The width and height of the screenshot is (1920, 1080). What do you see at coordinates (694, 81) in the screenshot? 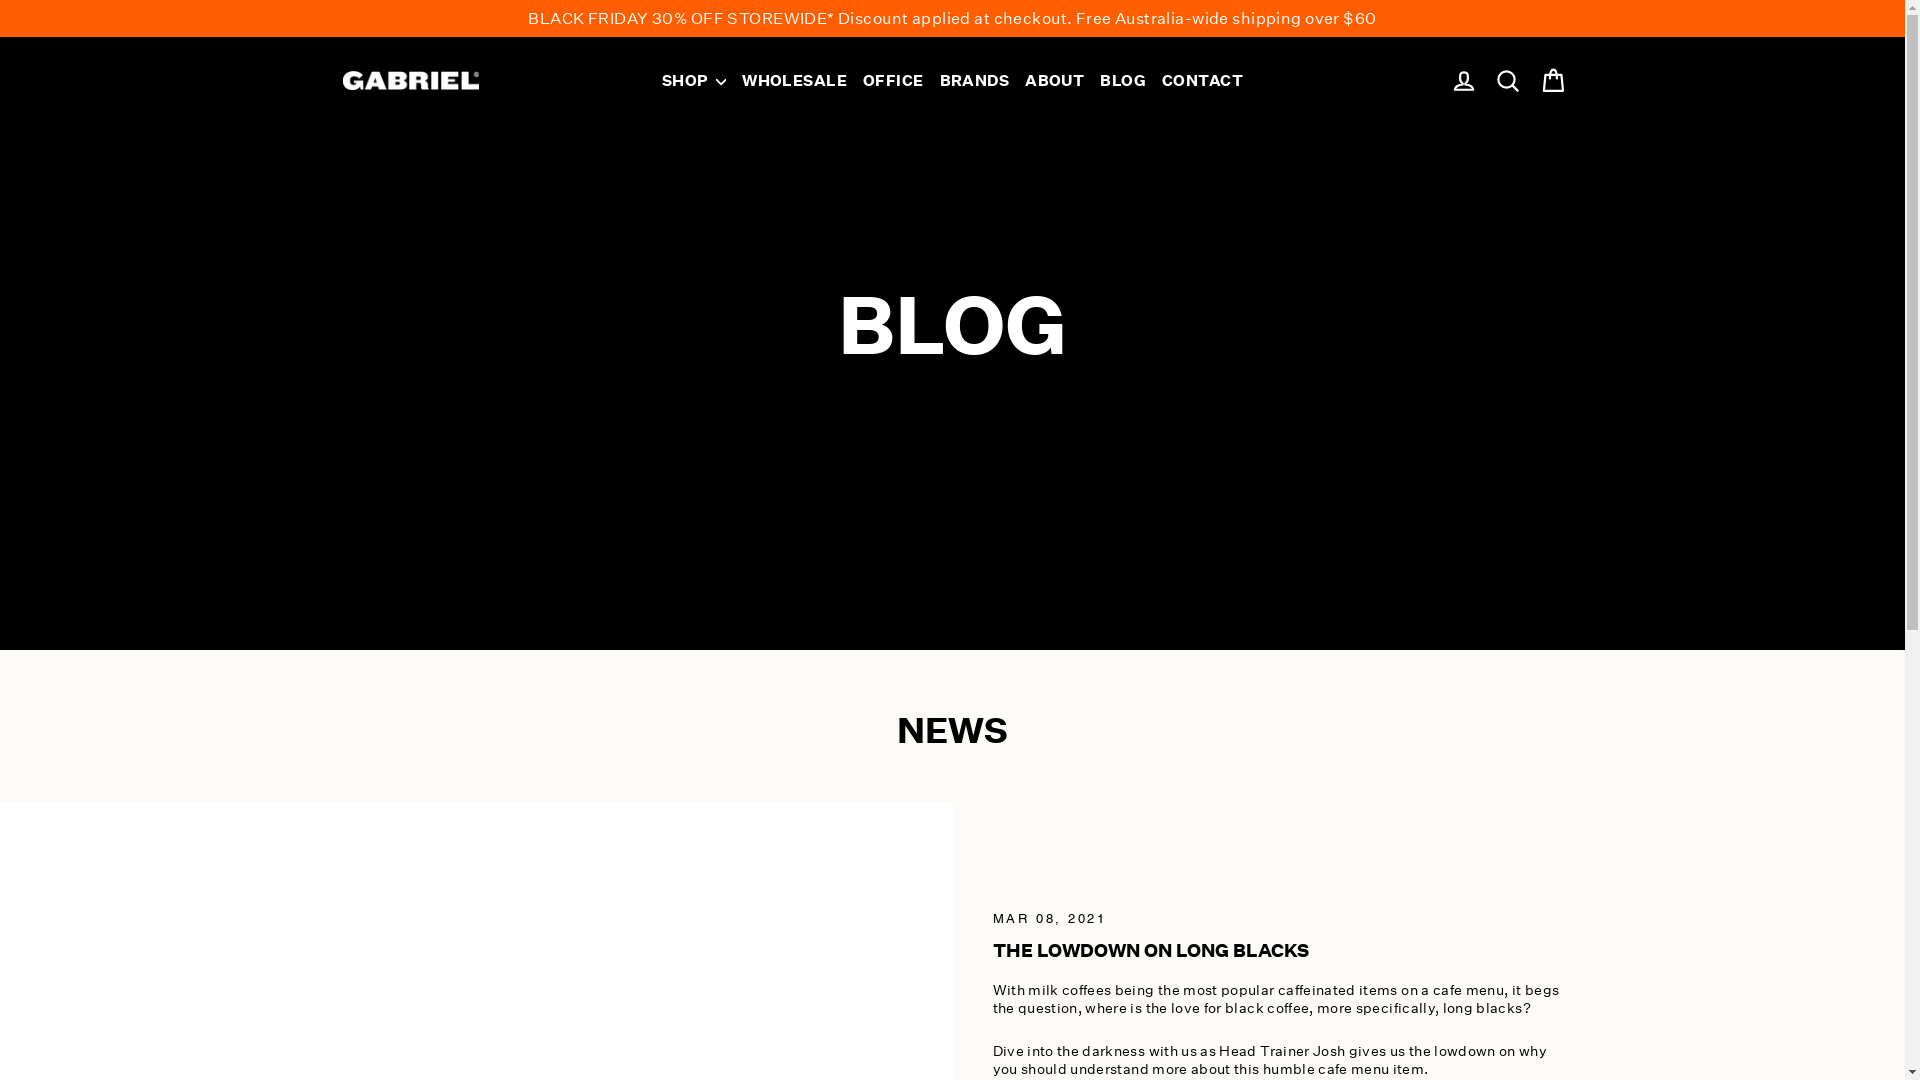
I see `SHOP` at bounding box center [694, 81].